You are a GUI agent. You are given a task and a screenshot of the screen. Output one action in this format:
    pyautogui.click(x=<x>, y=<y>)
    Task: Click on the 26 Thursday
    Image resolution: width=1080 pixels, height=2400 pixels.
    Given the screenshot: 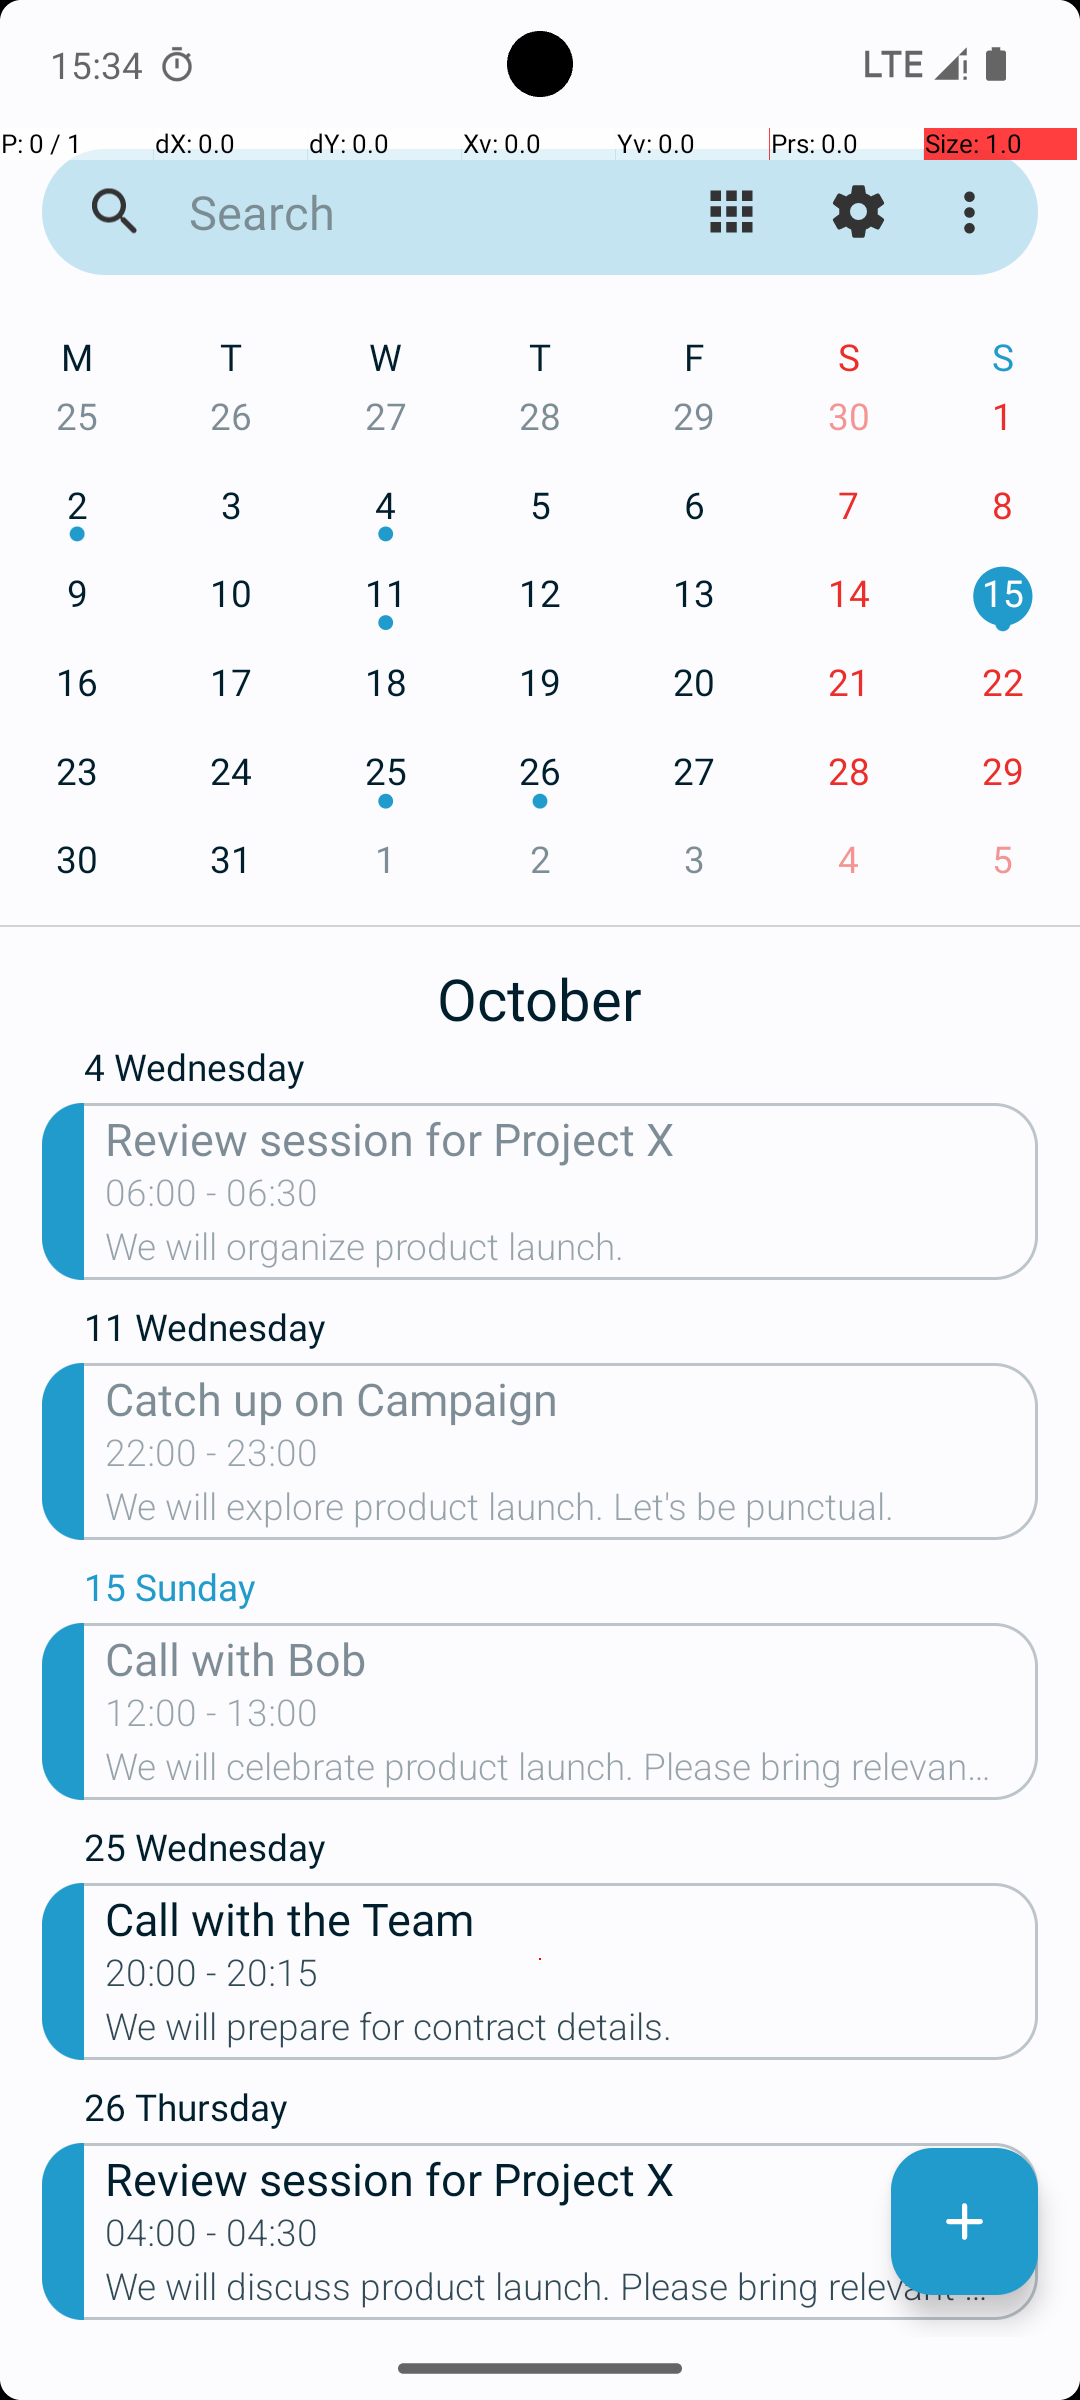 What is the action you would take?
    pyautogui.click(x=561, y=2112)
    